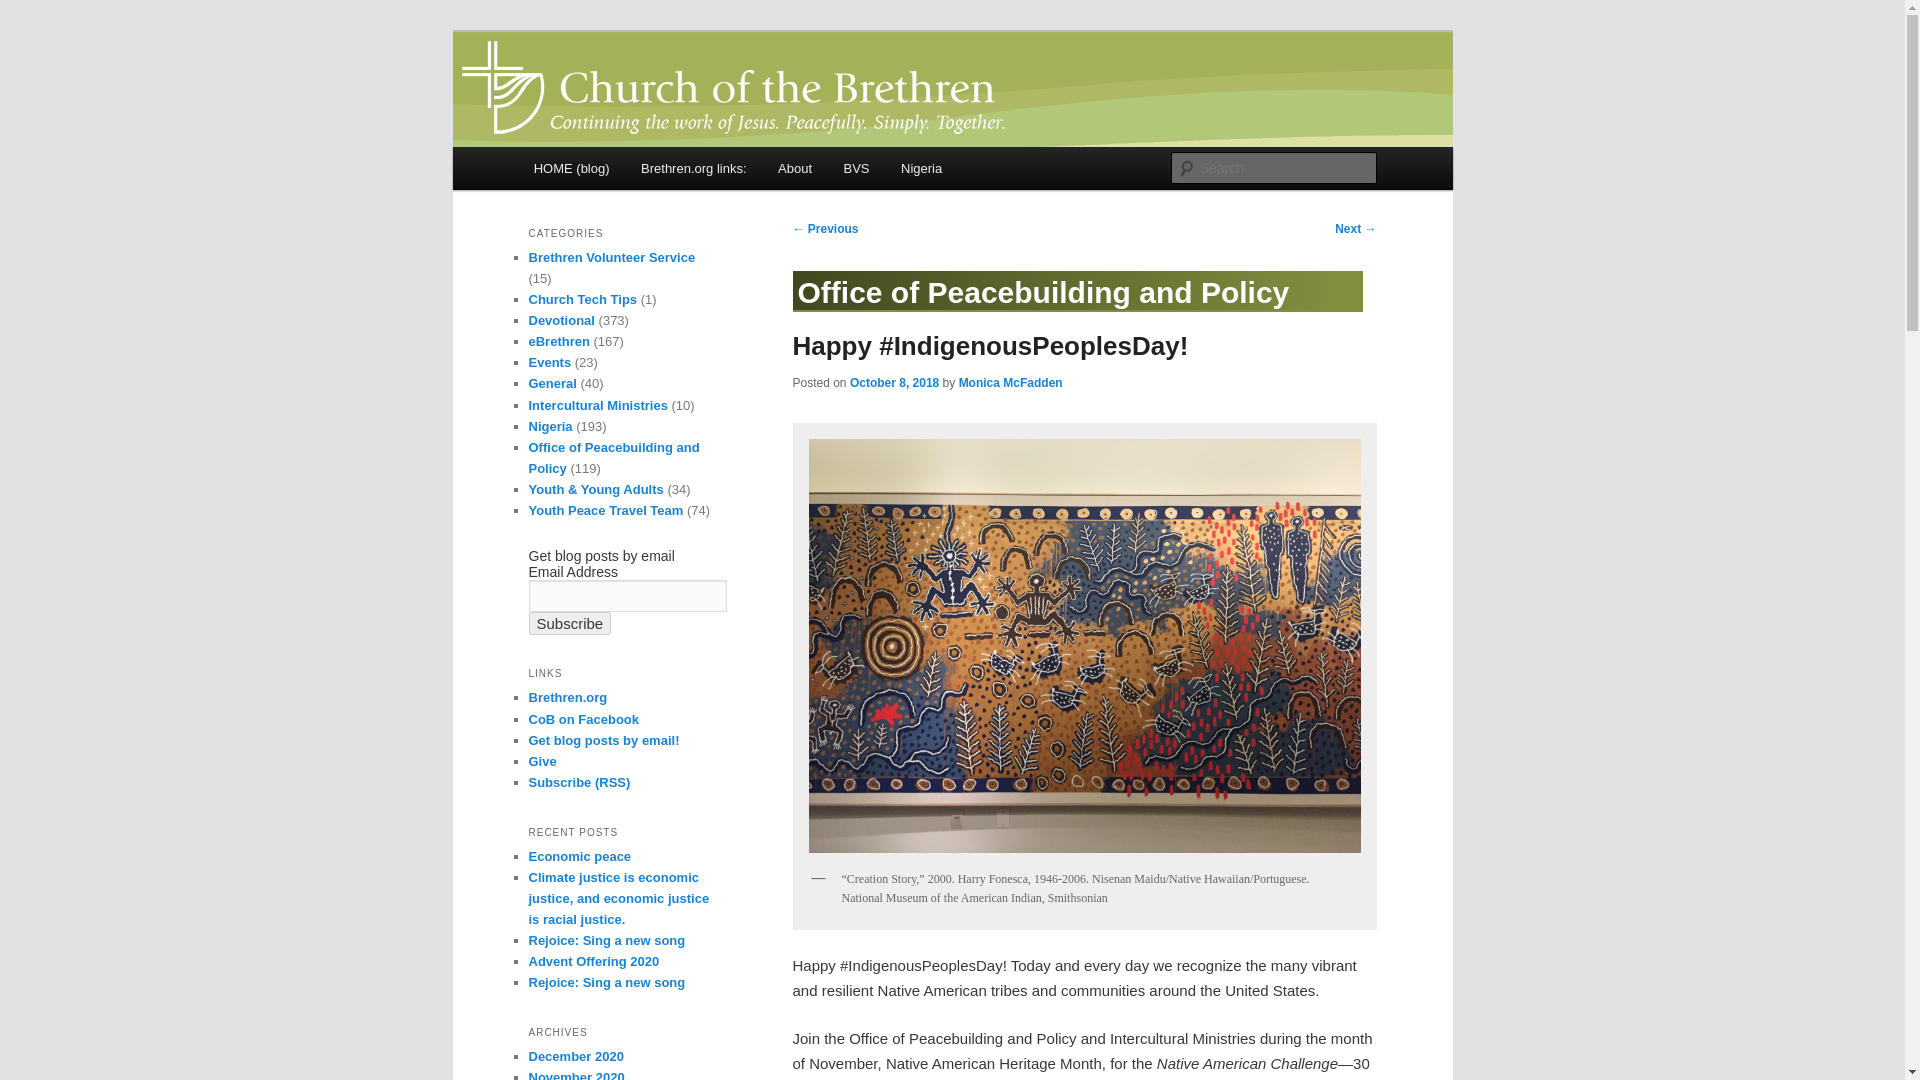 This screenshot has width=1920, height=1080. I want to click on October 8, 2018, so click(894, 382).